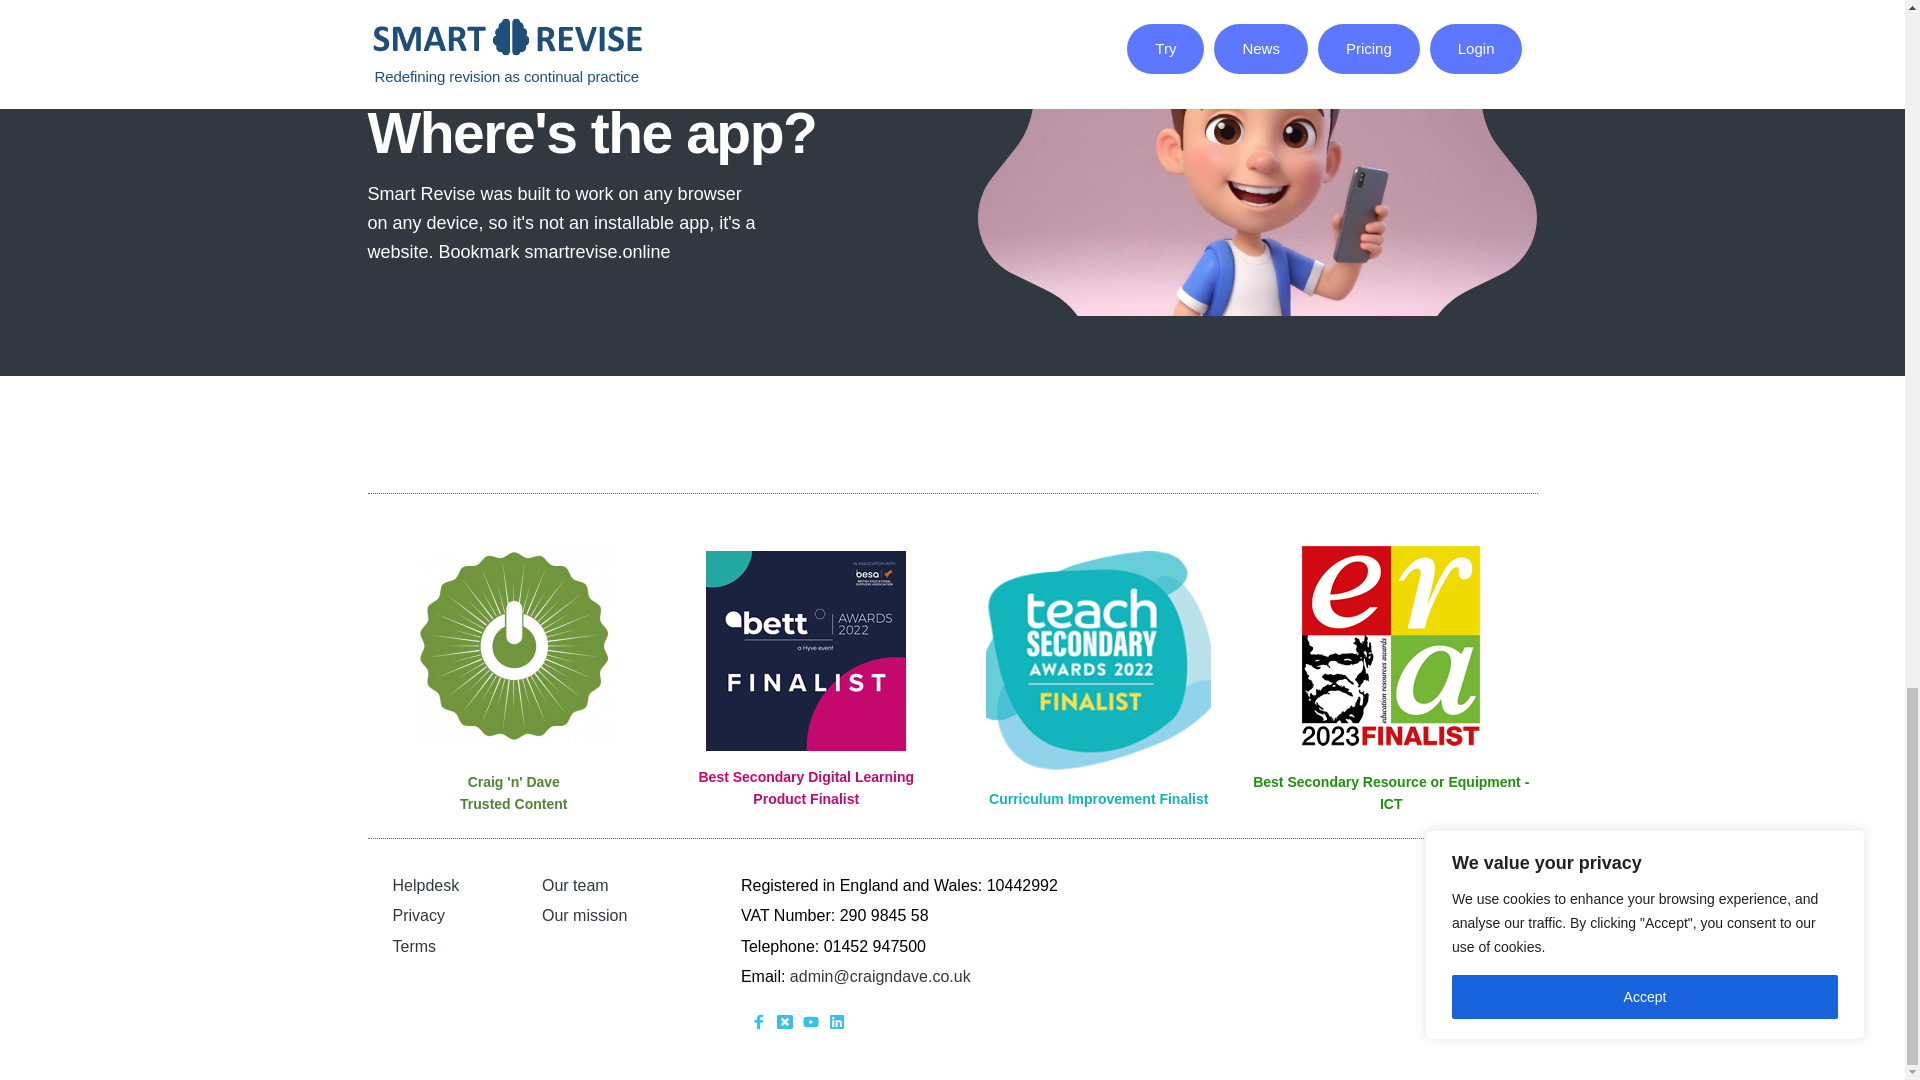  I want to click on Privacy, so click(417, 916).